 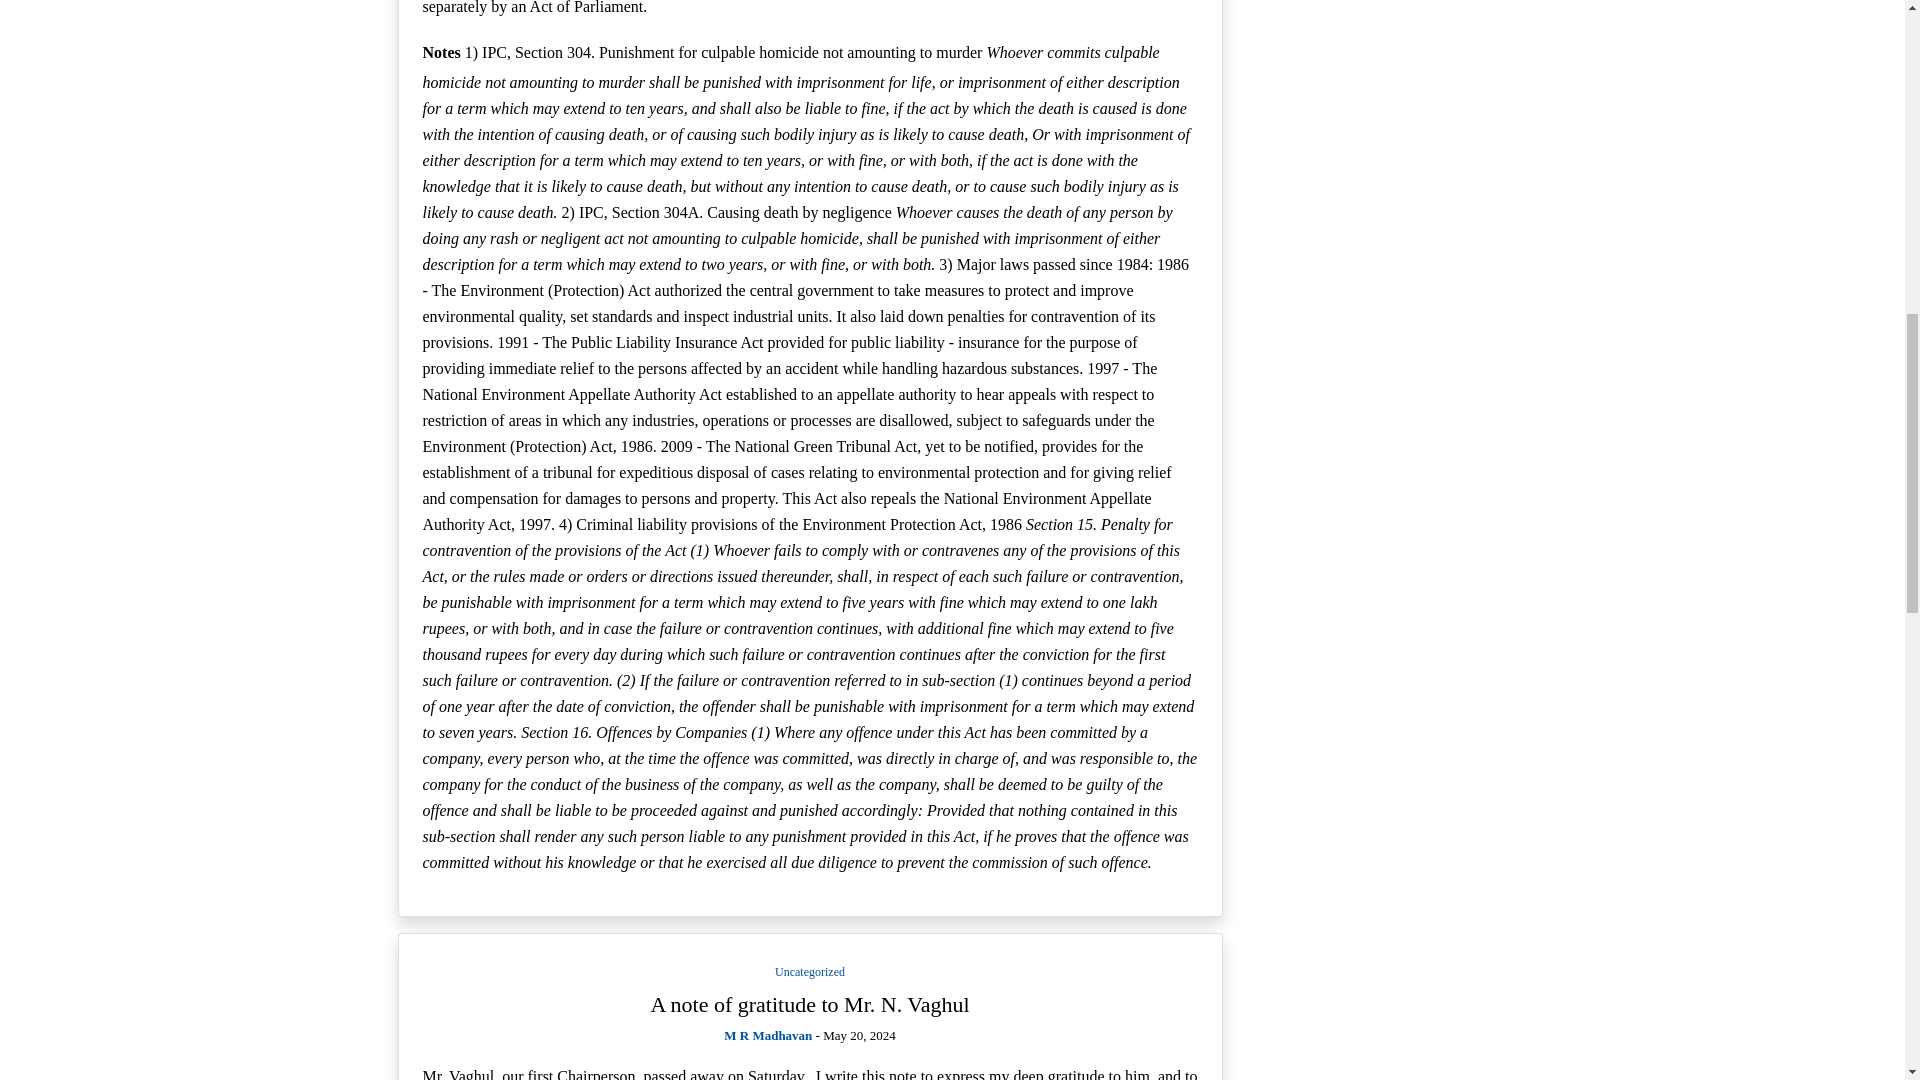 What do you see at coordinates (810, 1004) in the screenshot?
I see `View` at bounding box center [810, 1004].